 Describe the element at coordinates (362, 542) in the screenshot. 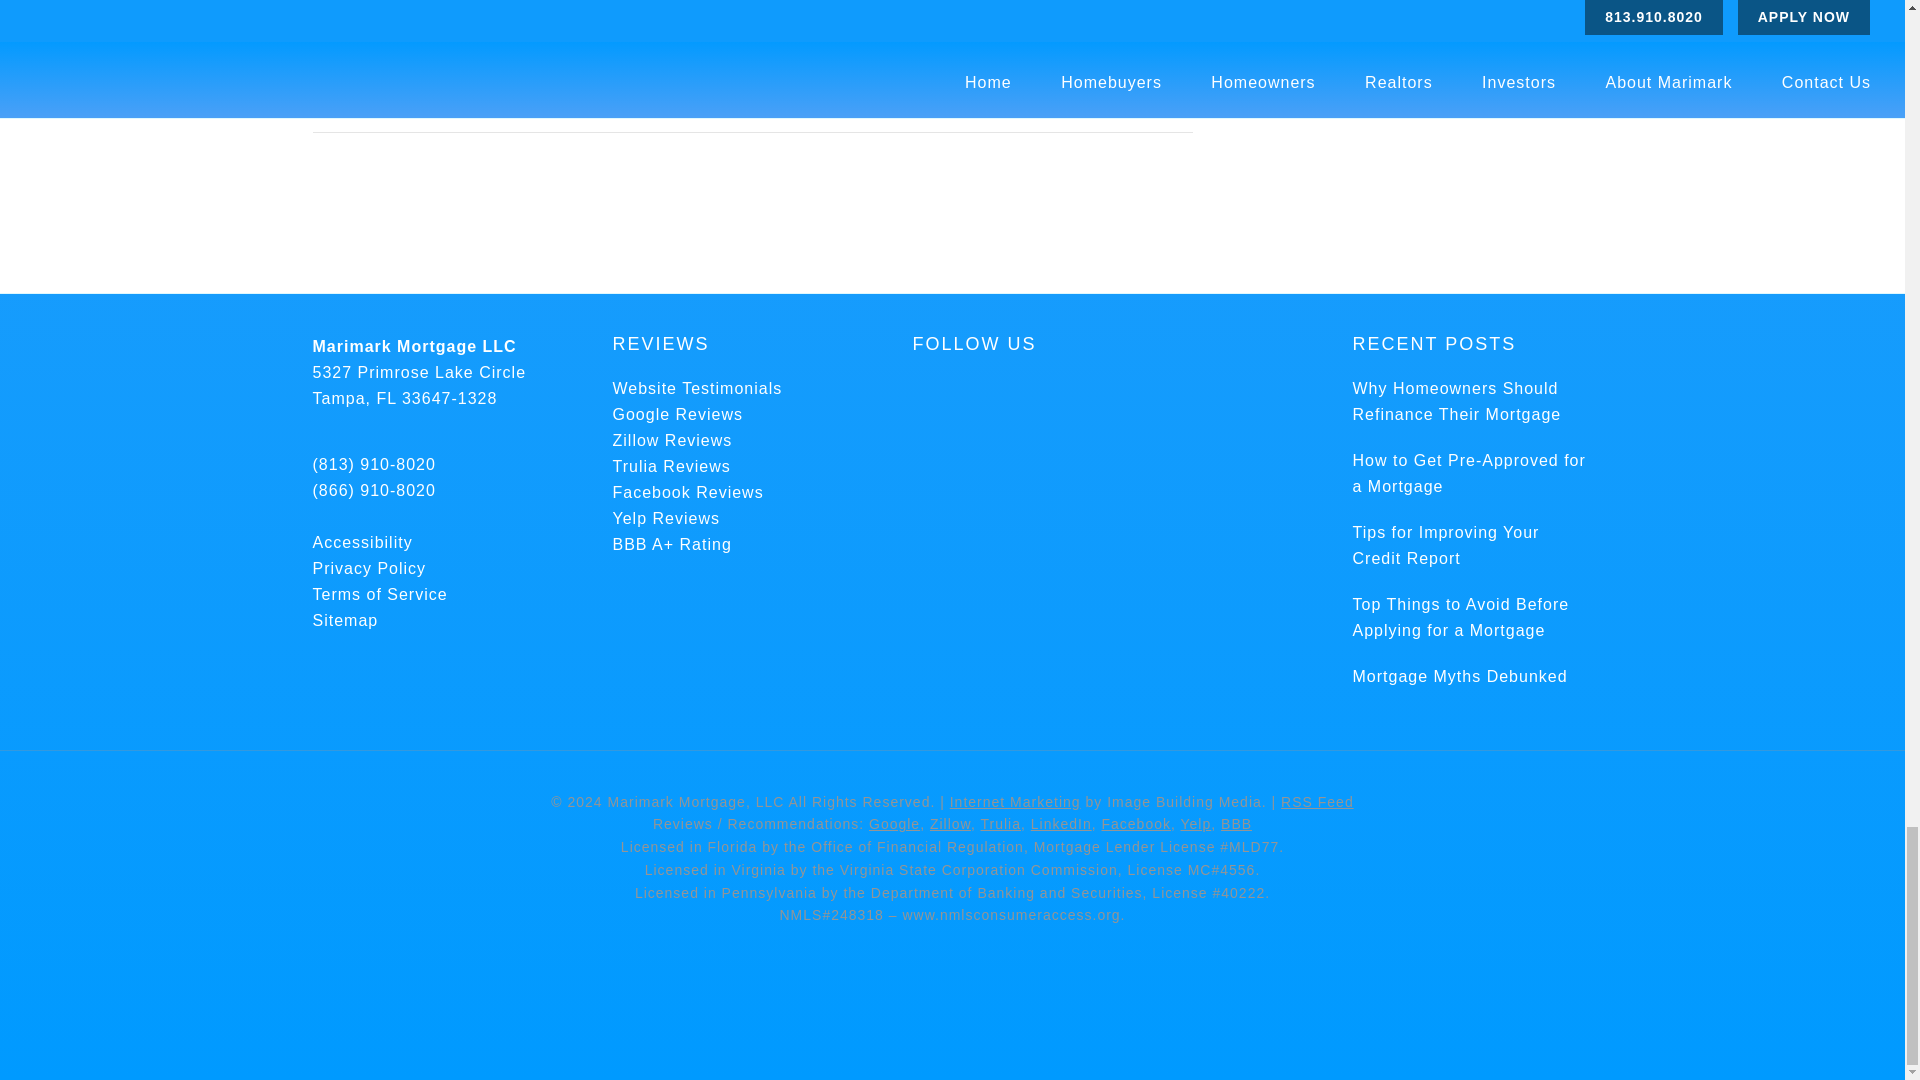

I see `Accessibility` at that location.